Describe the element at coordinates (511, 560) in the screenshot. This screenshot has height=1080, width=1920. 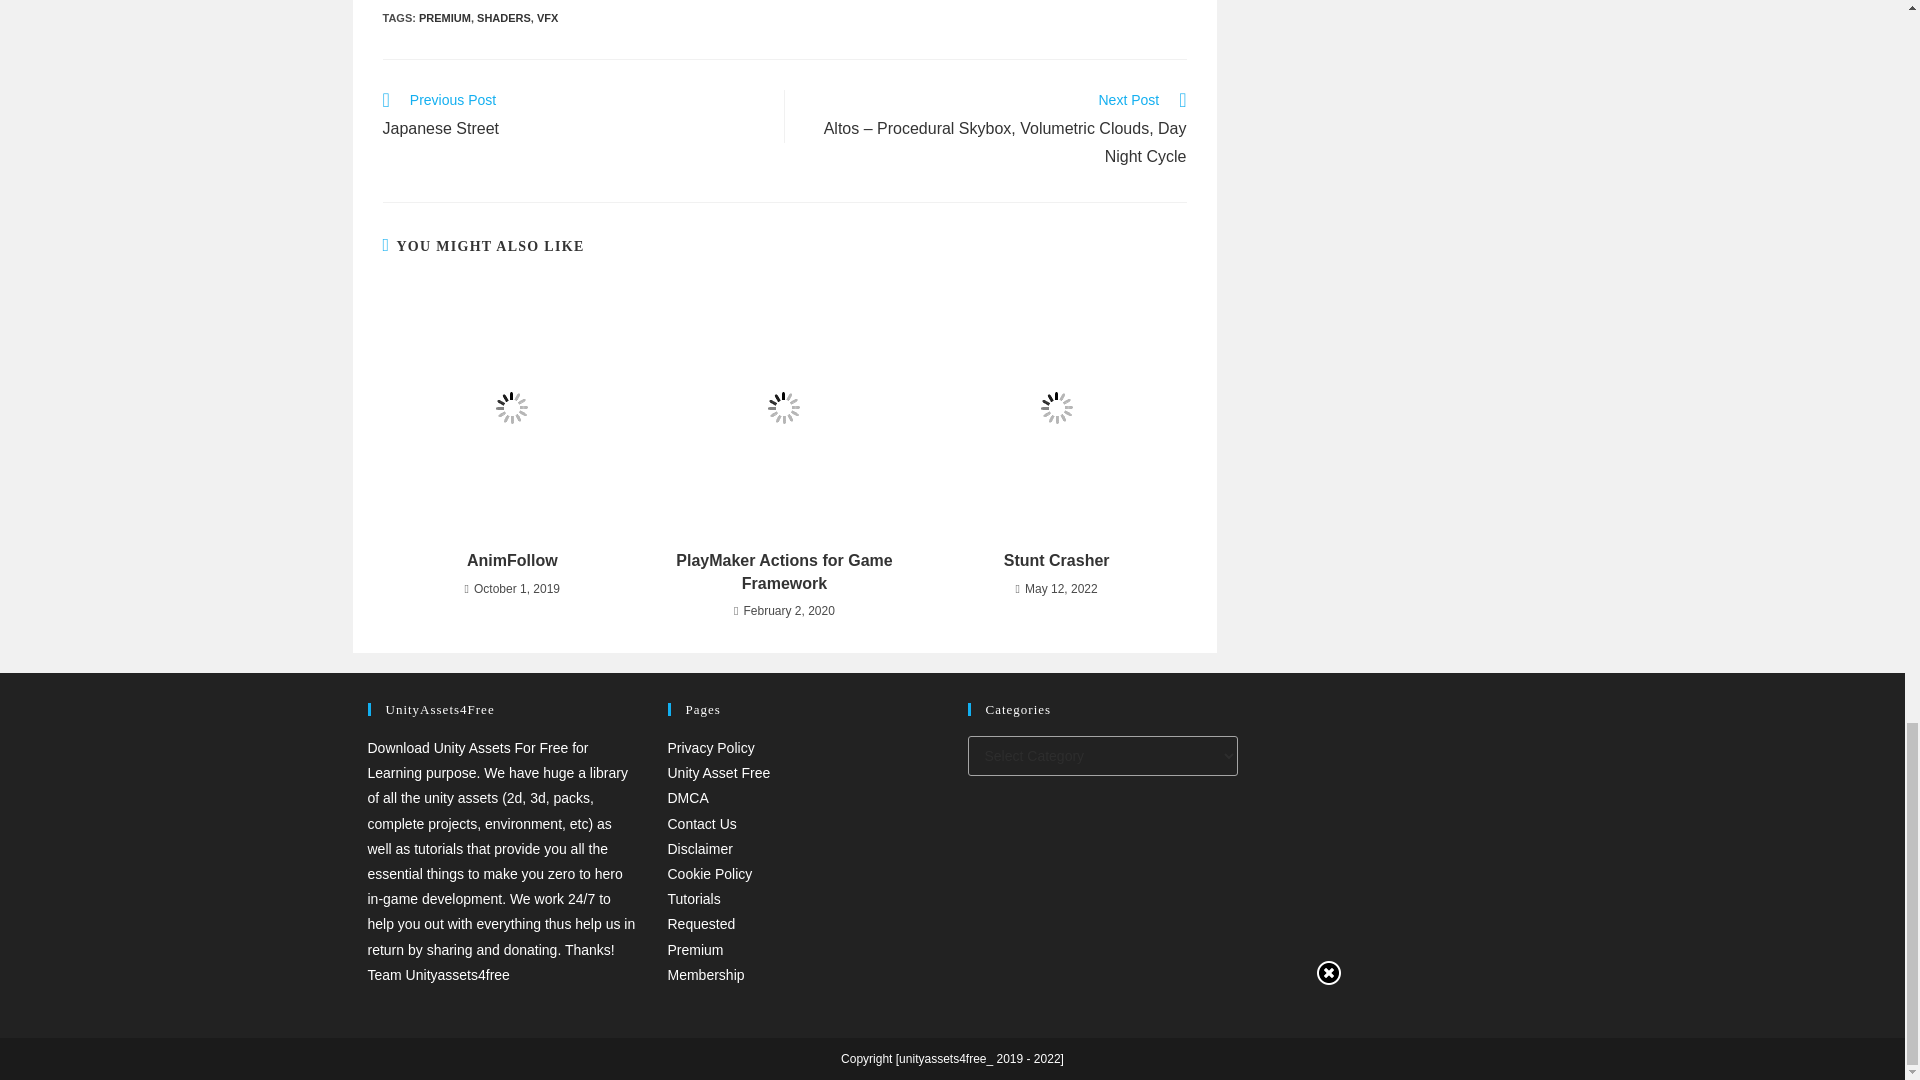
I see `PREMIUM` at that location.